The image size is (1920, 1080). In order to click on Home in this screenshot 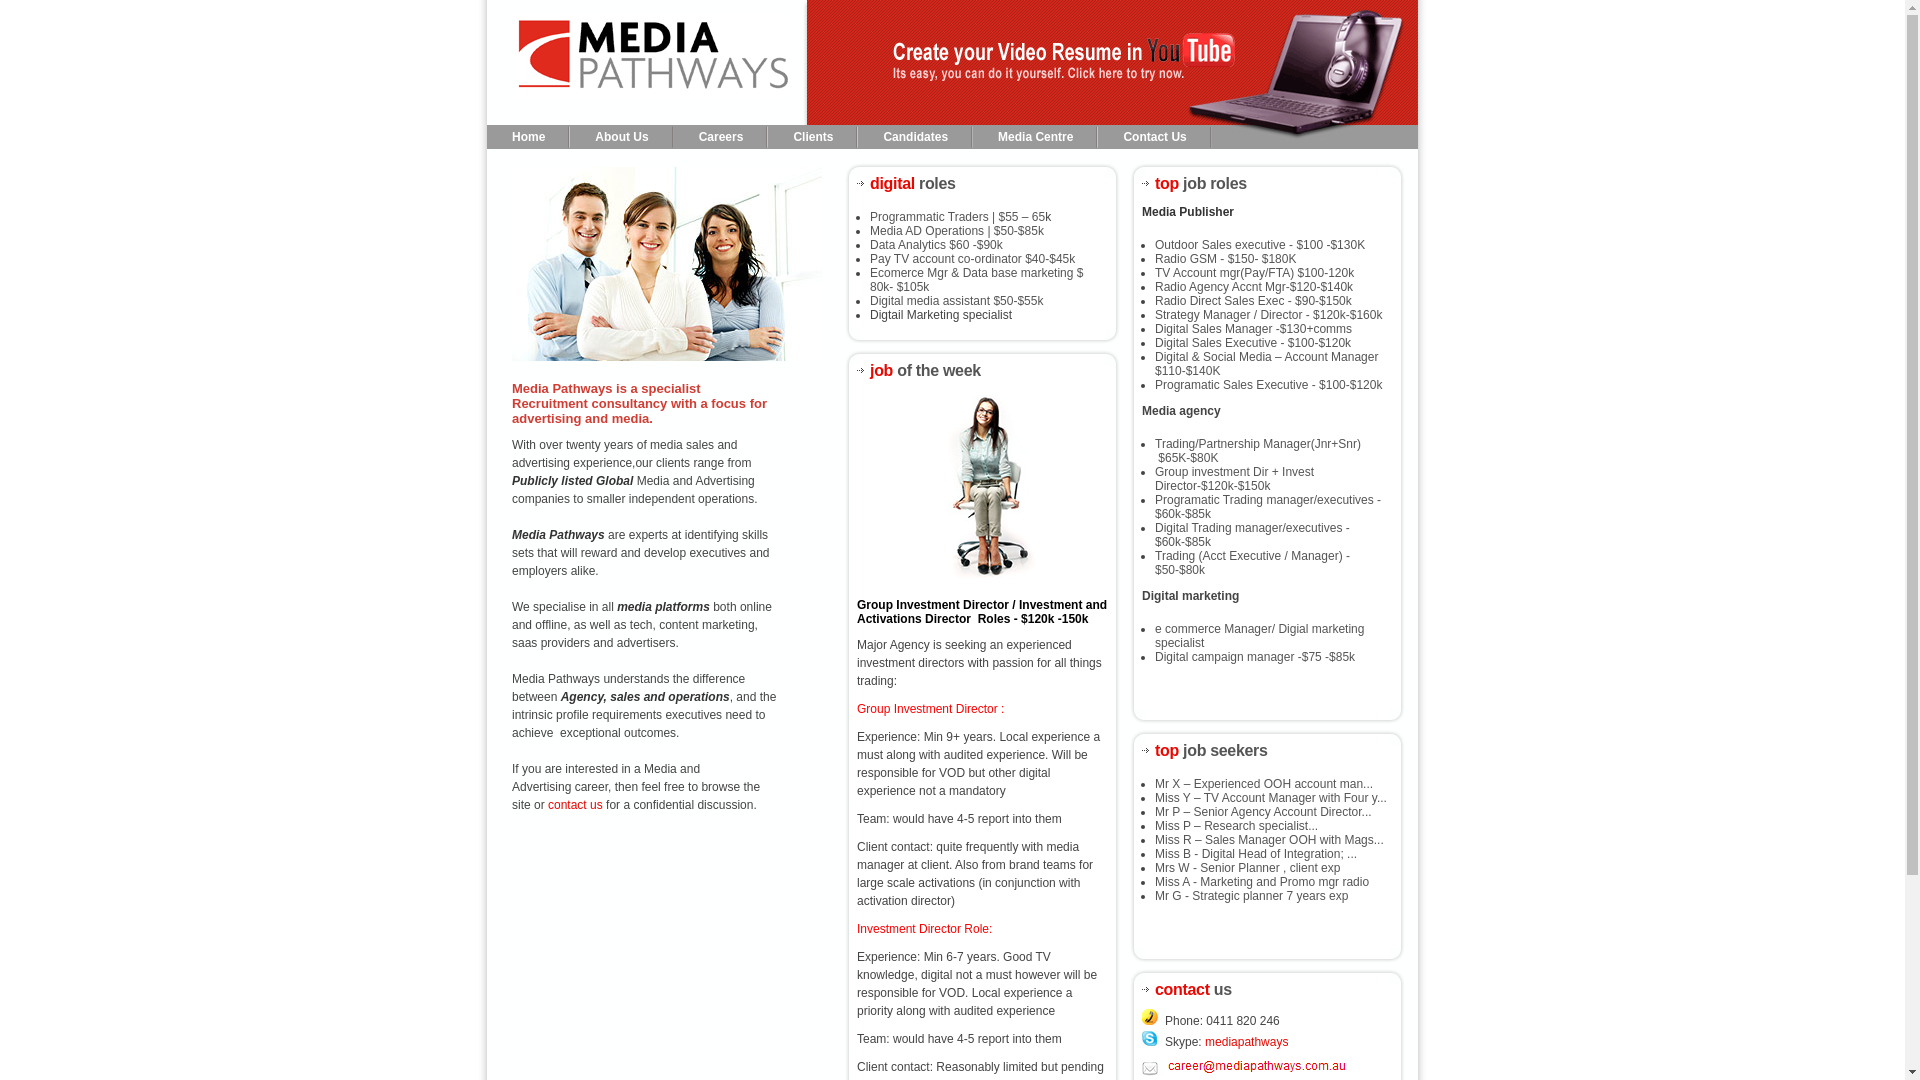, I will do `click(528, 138)`.